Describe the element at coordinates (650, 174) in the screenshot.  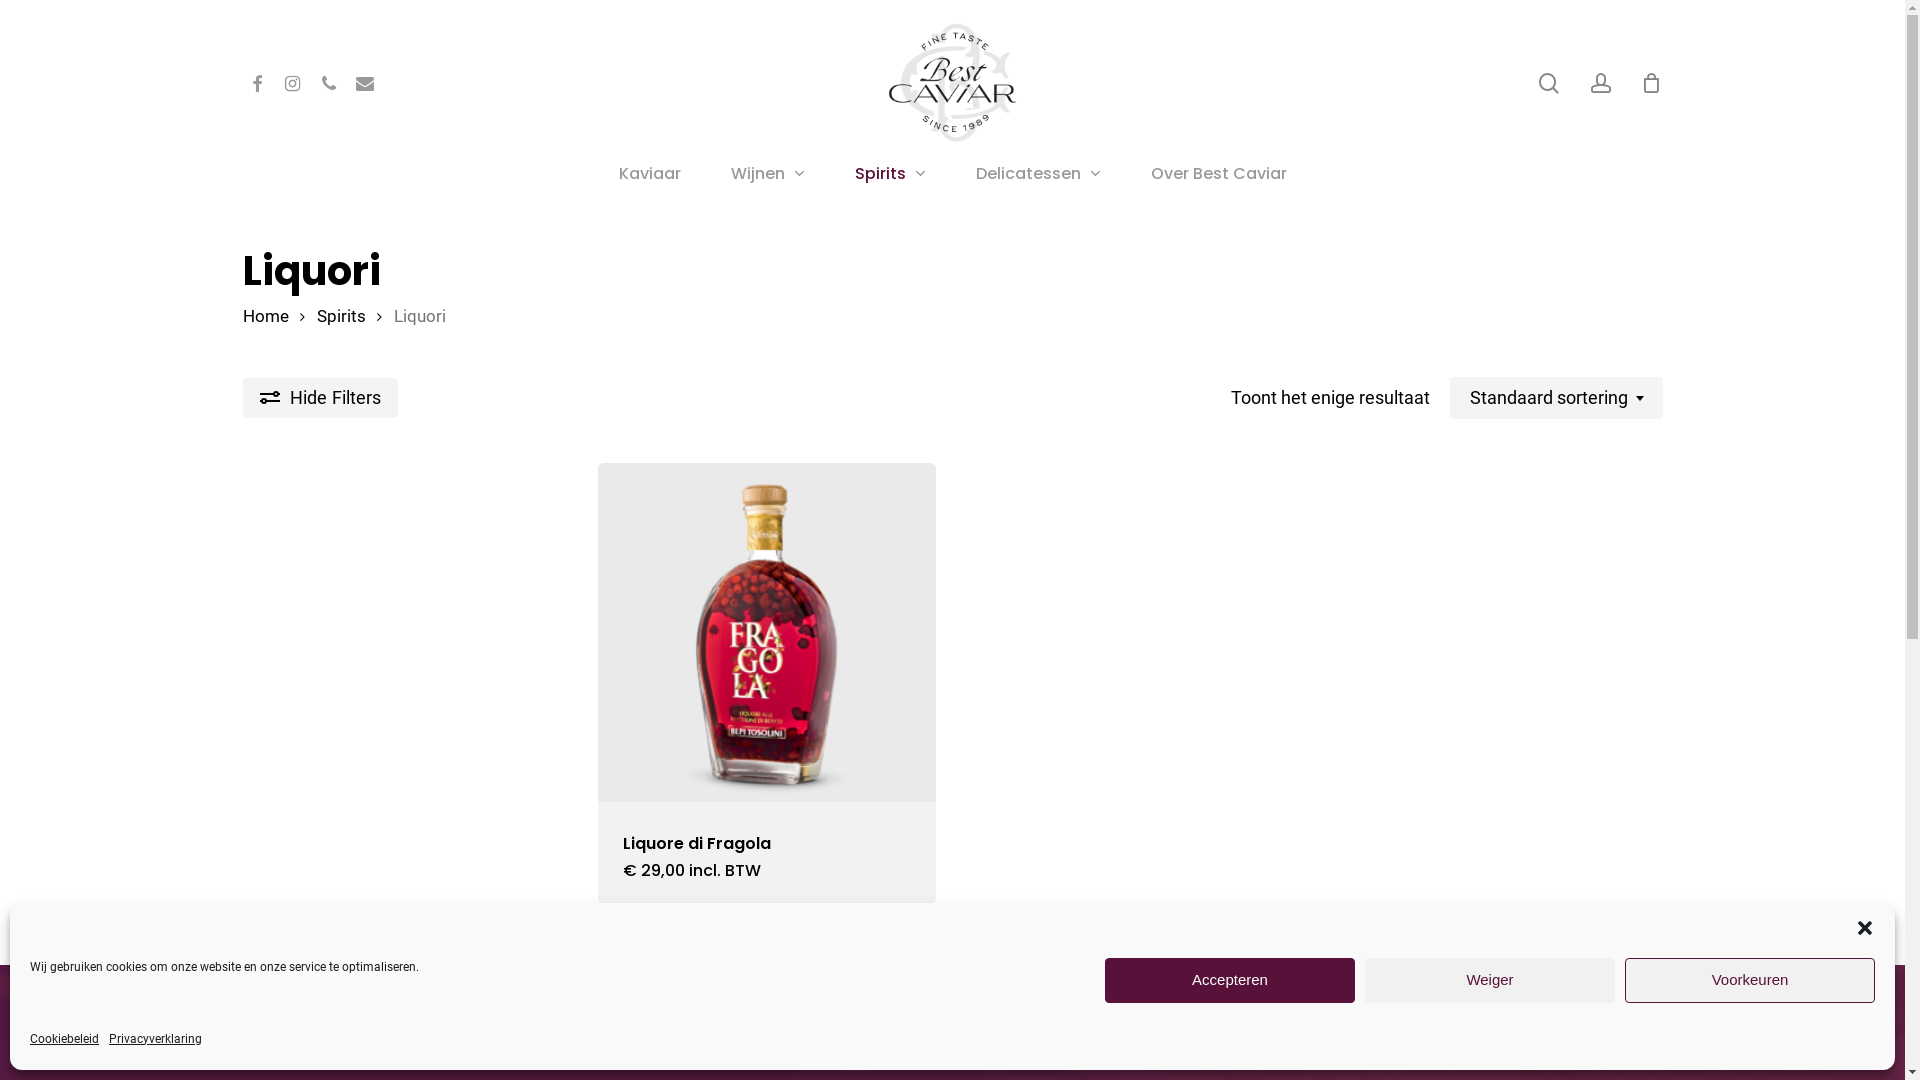
I see `Kaviaar` at that location.